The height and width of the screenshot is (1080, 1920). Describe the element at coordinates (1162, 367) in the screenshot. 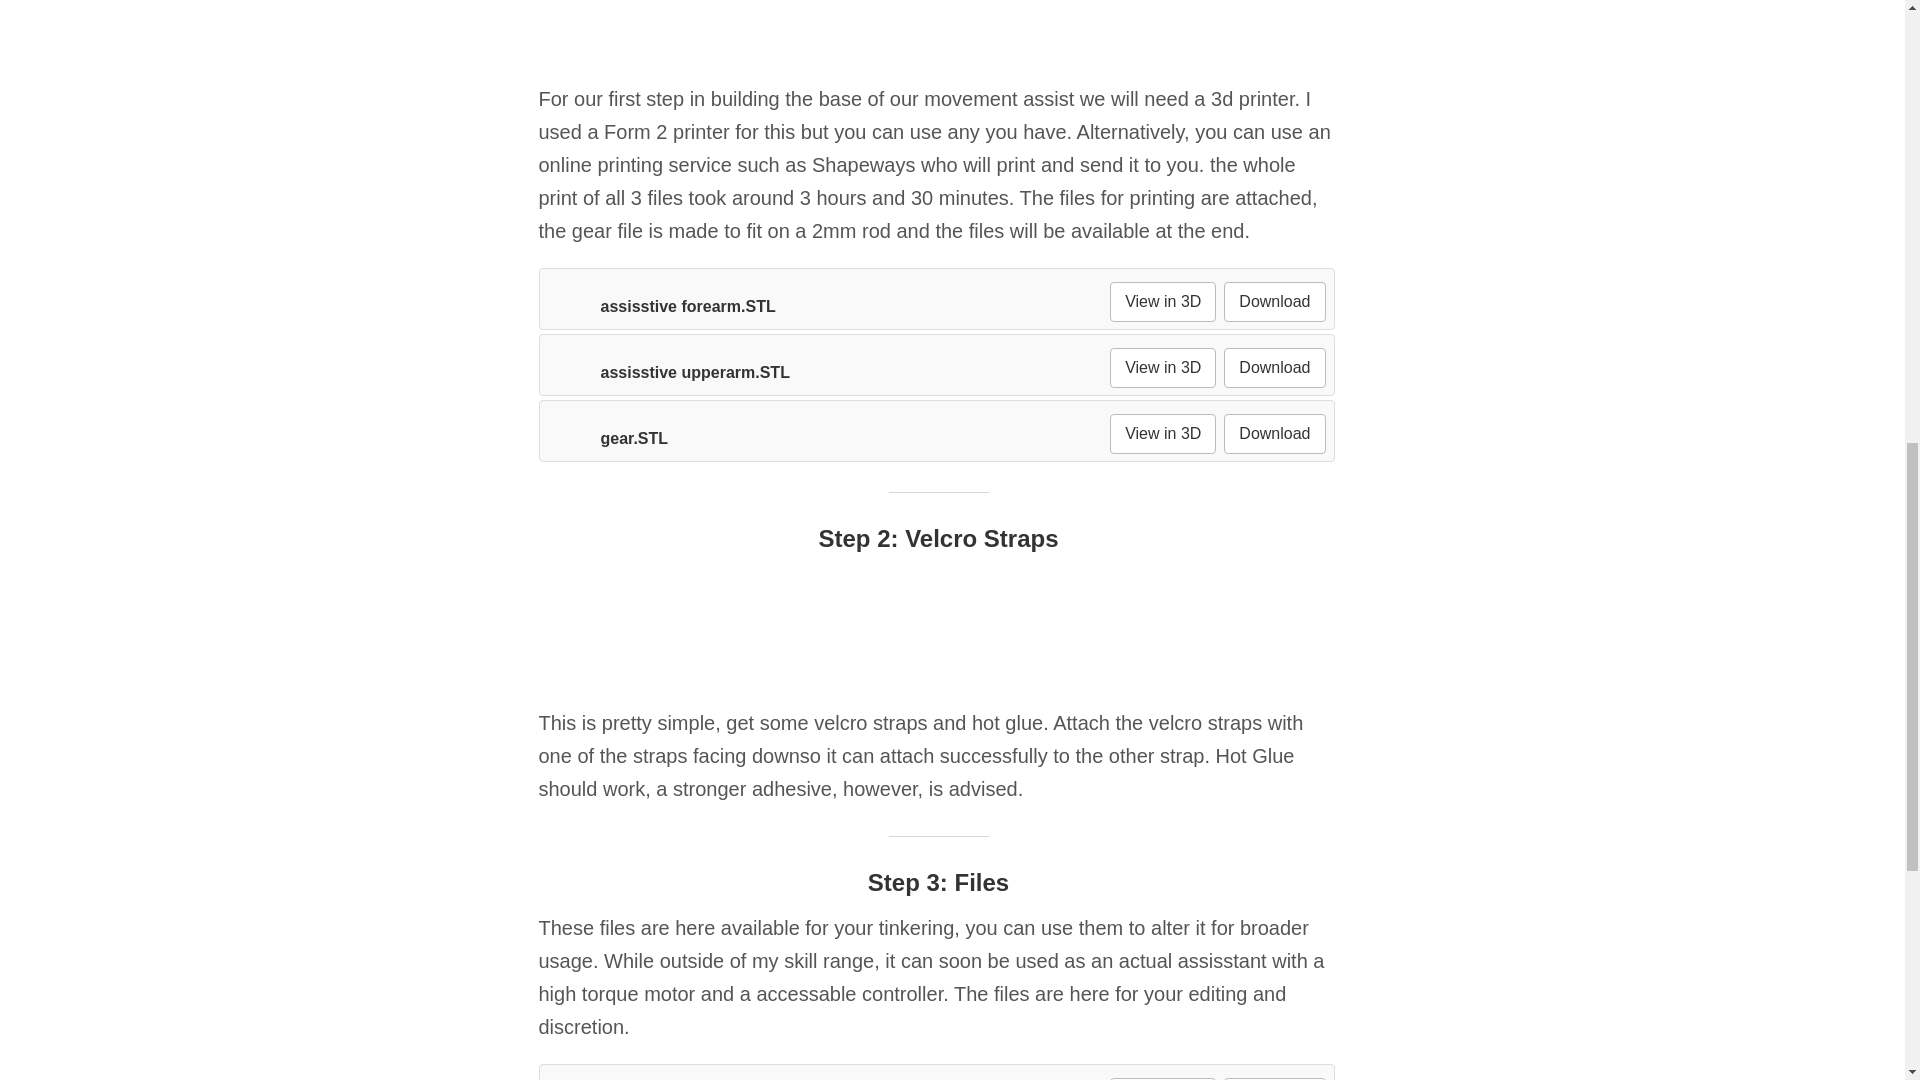

I see `View in 3D` at that location.